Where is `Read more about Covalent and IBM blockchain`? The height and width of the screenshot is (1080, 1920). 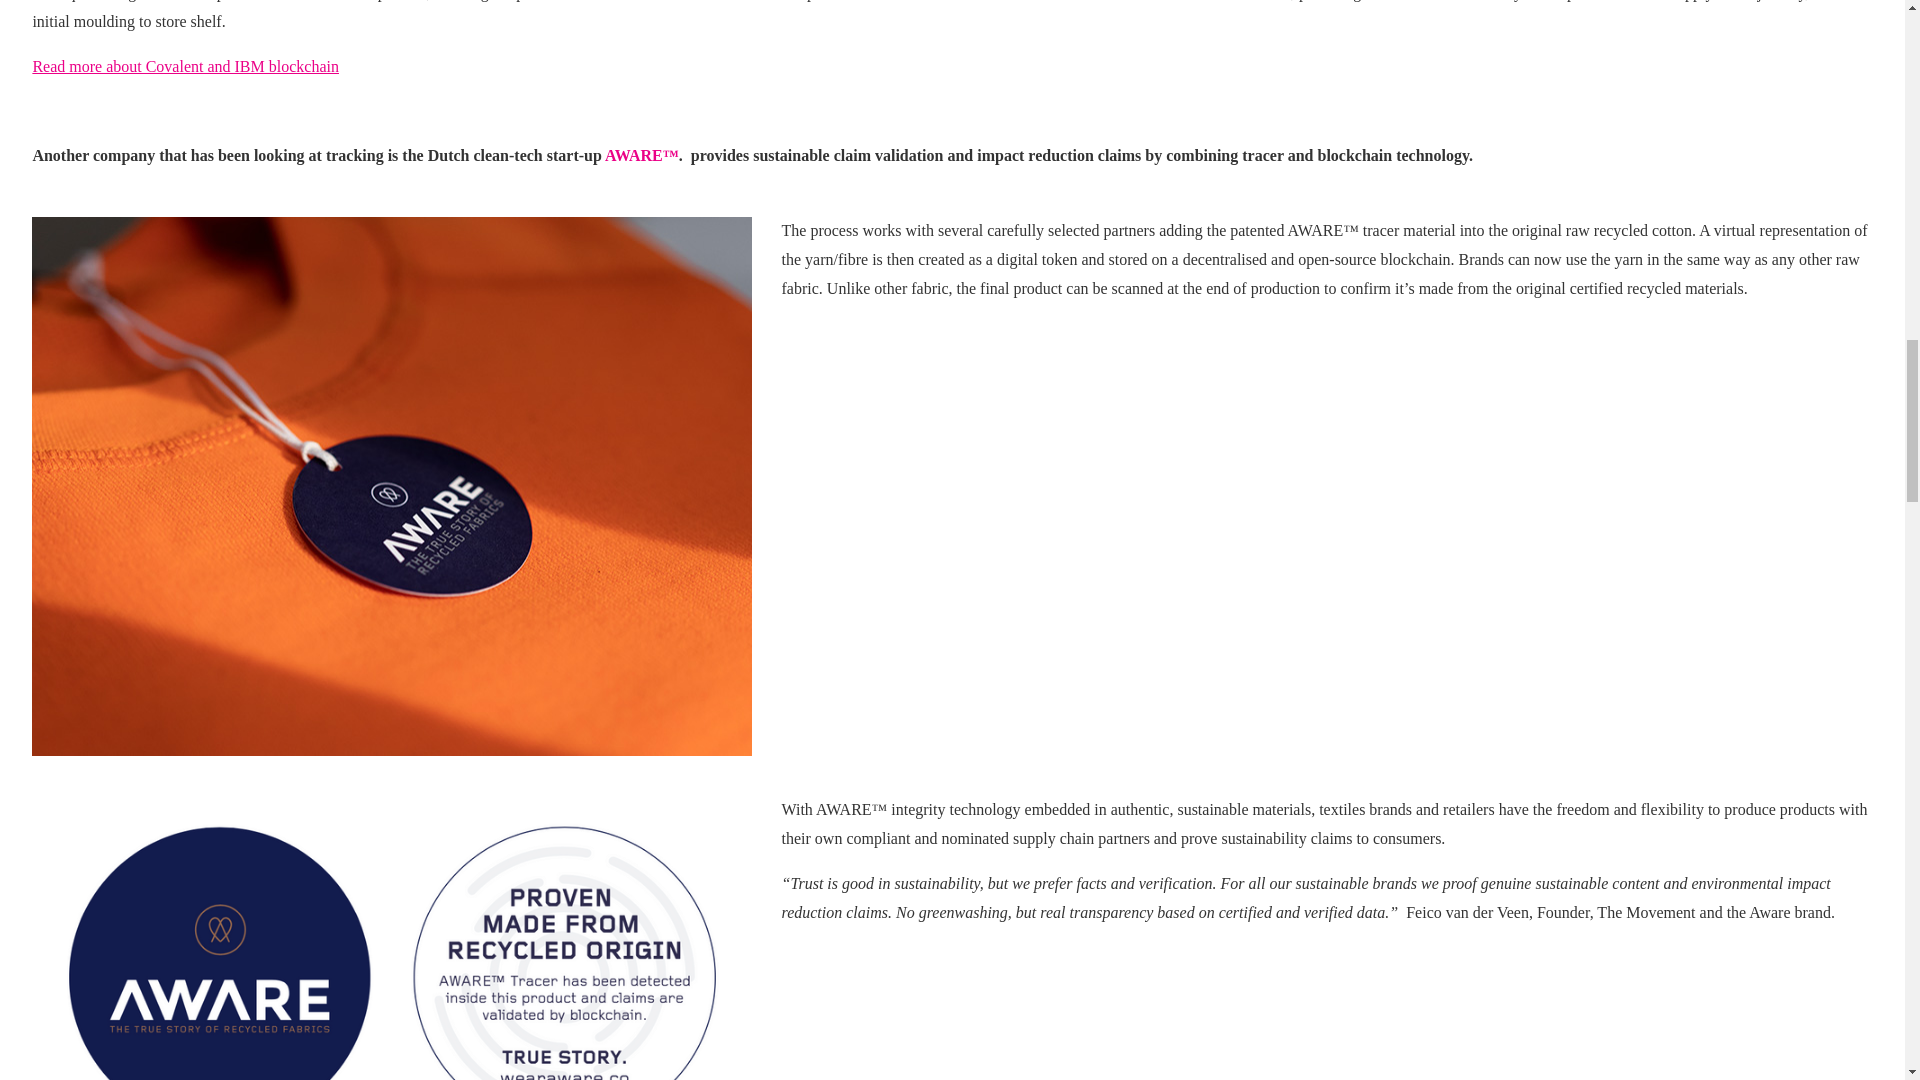
Read more about Covalent and IBM blockchain is located at coordinates (186, 66).